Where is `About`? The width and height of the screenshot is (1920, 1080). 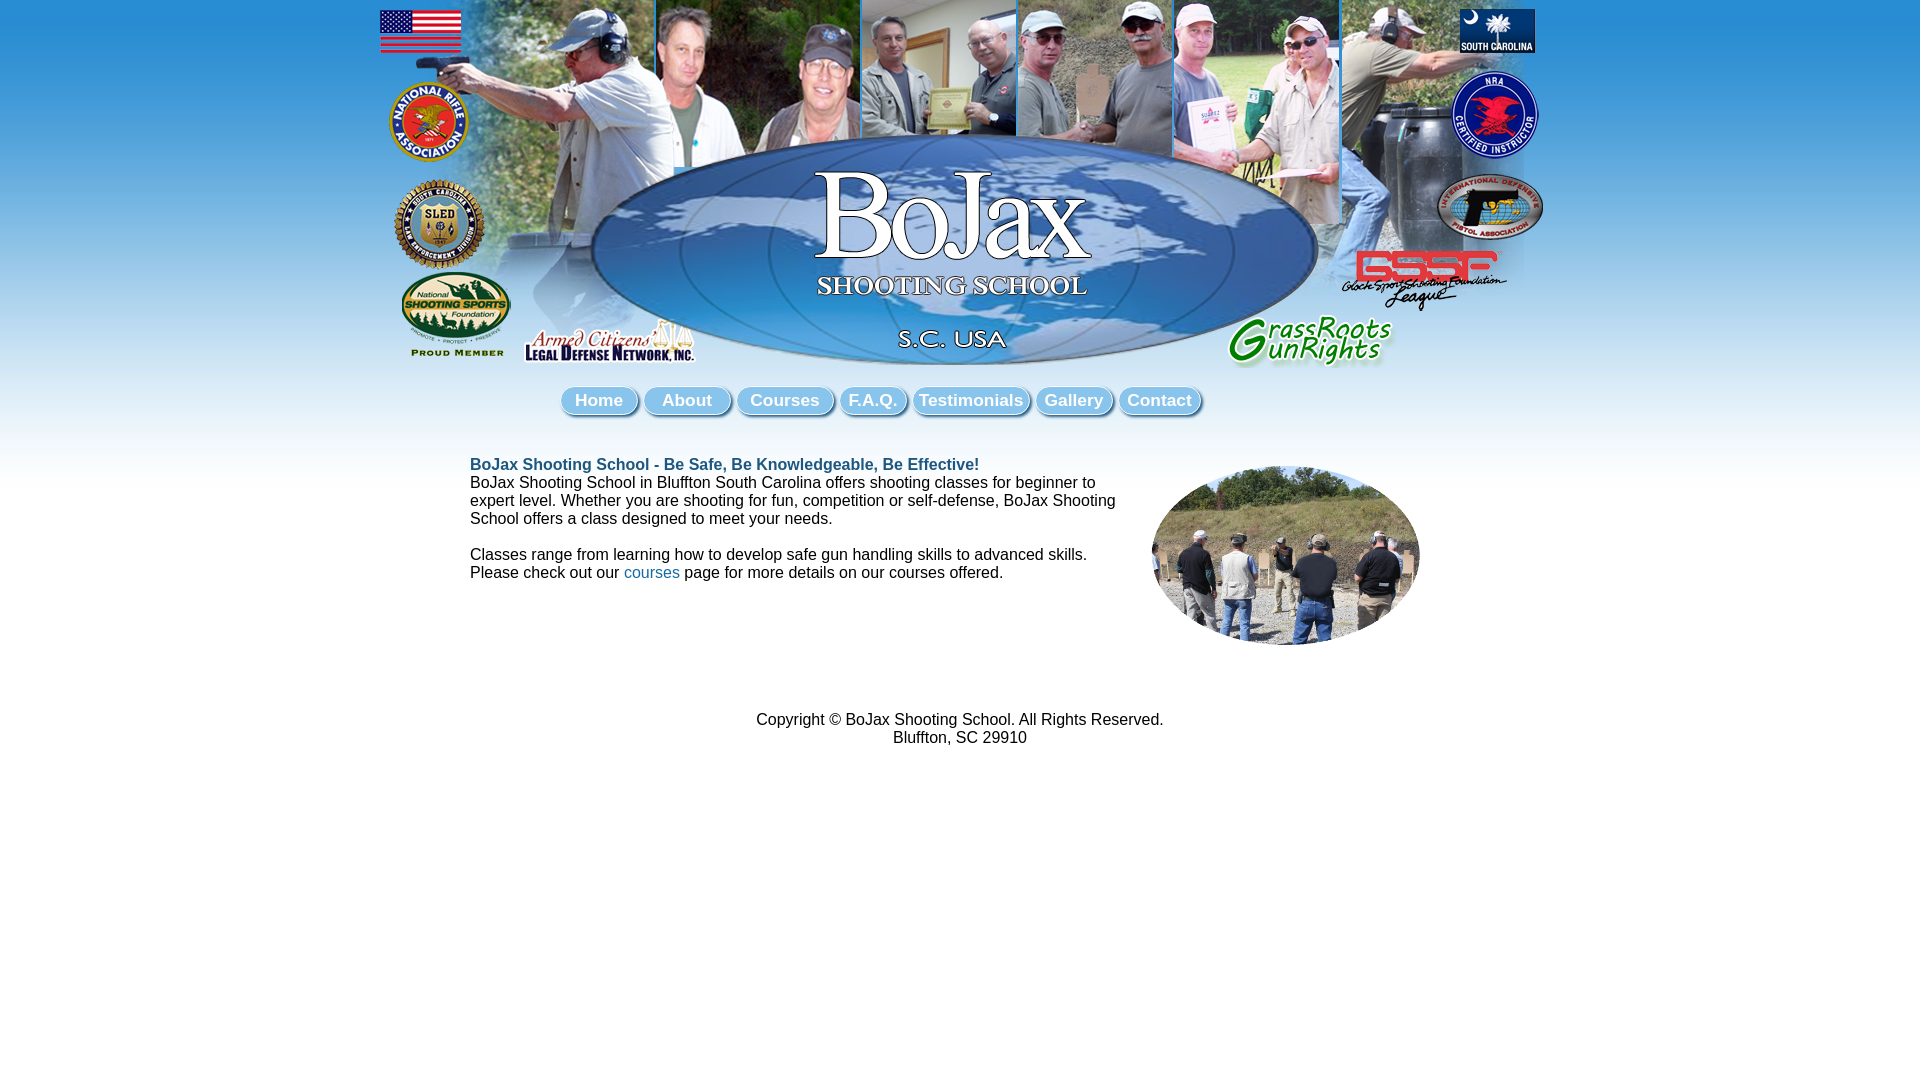
About is located at coordinates (687, 400).